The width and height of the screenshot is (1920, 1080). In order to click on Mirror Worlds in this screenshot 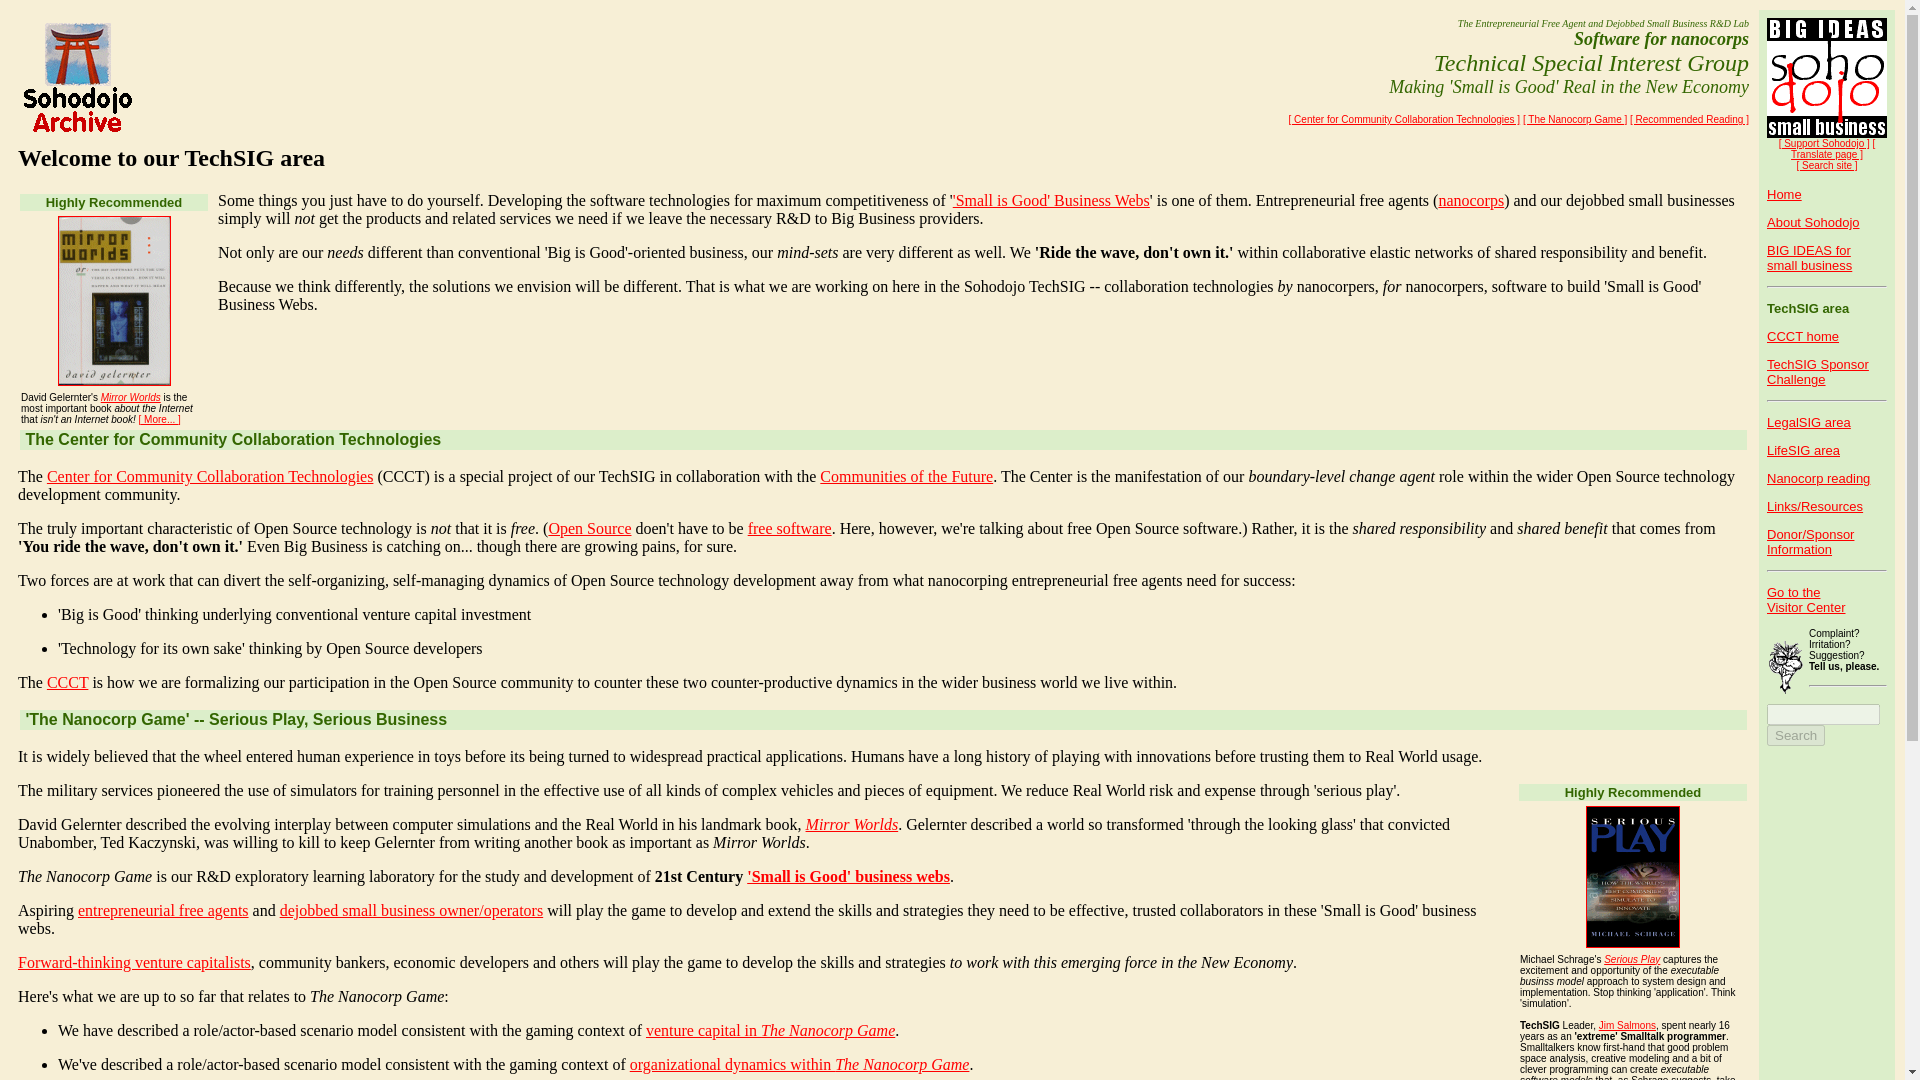, I will do `click(131, 397)`.